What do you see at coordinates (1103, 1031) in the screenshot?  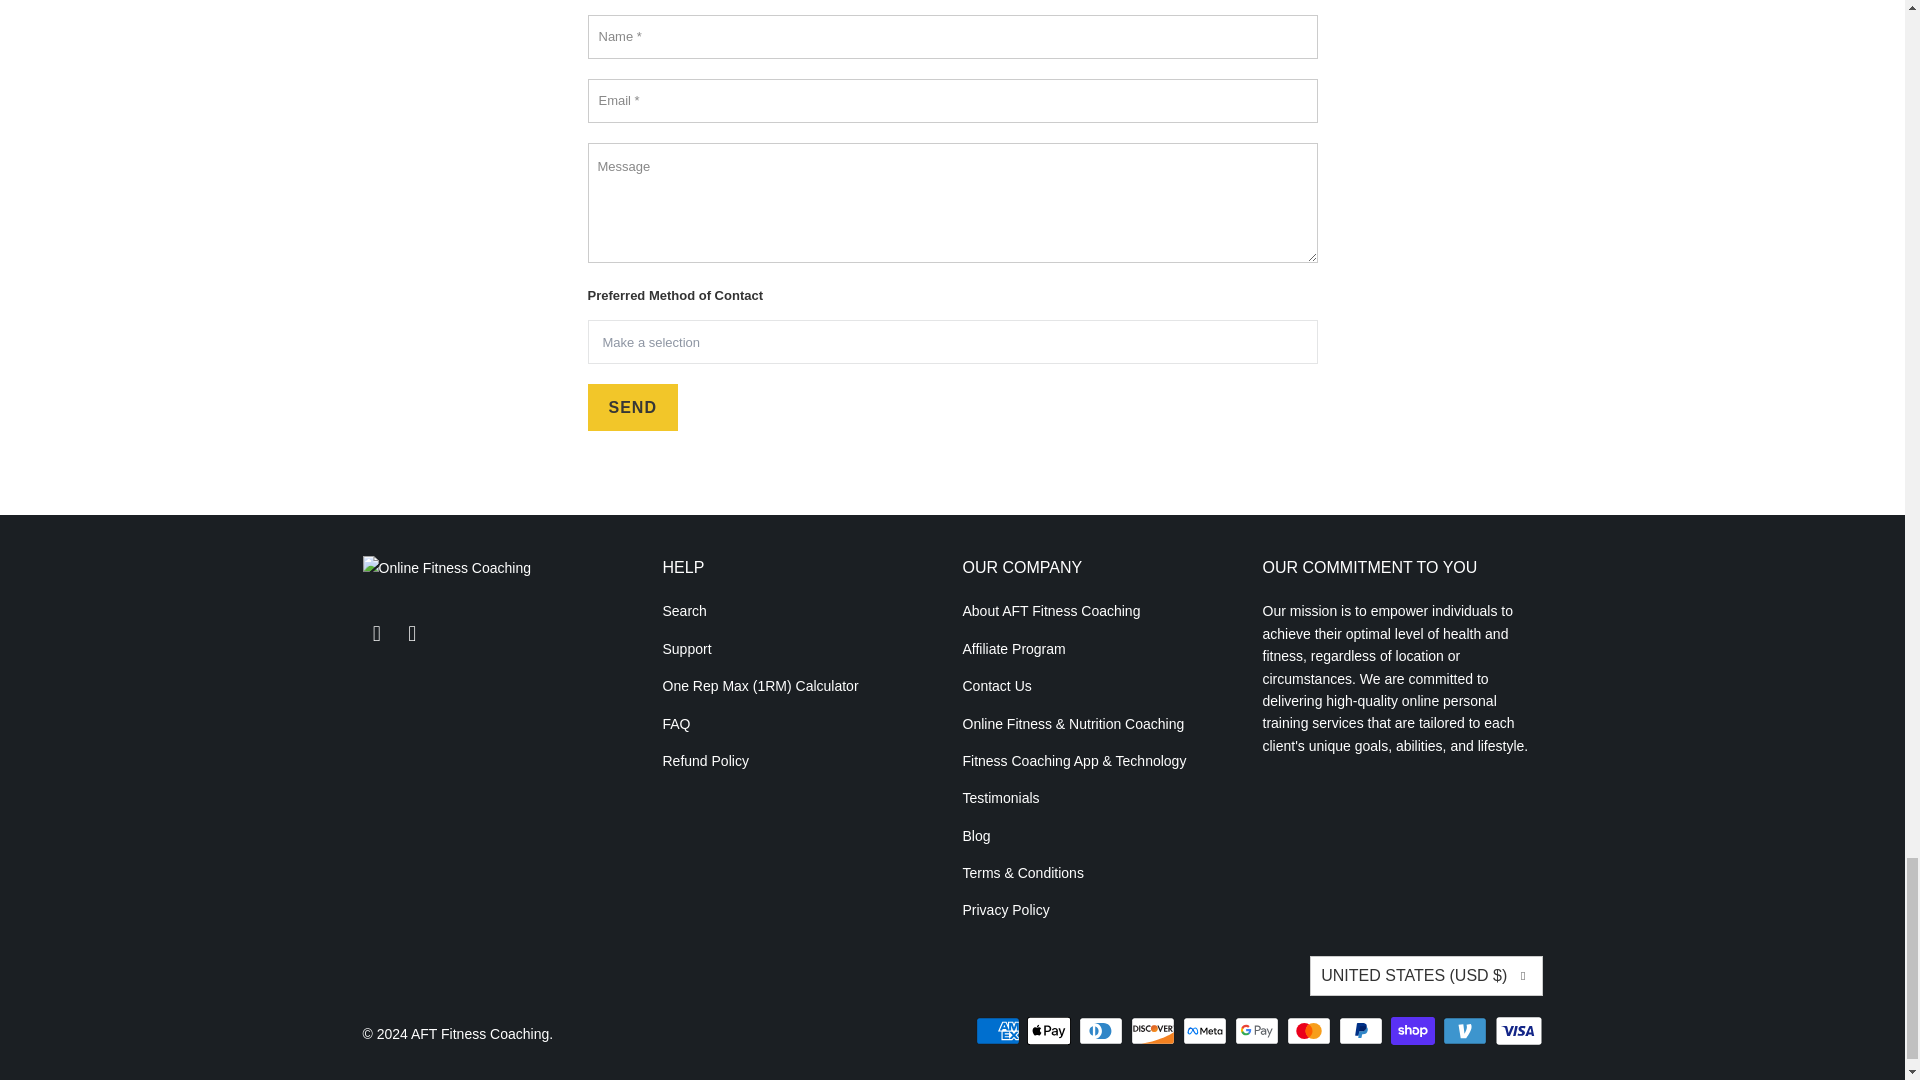 I see `Diners Club` at bounding box center [1103, 1031].